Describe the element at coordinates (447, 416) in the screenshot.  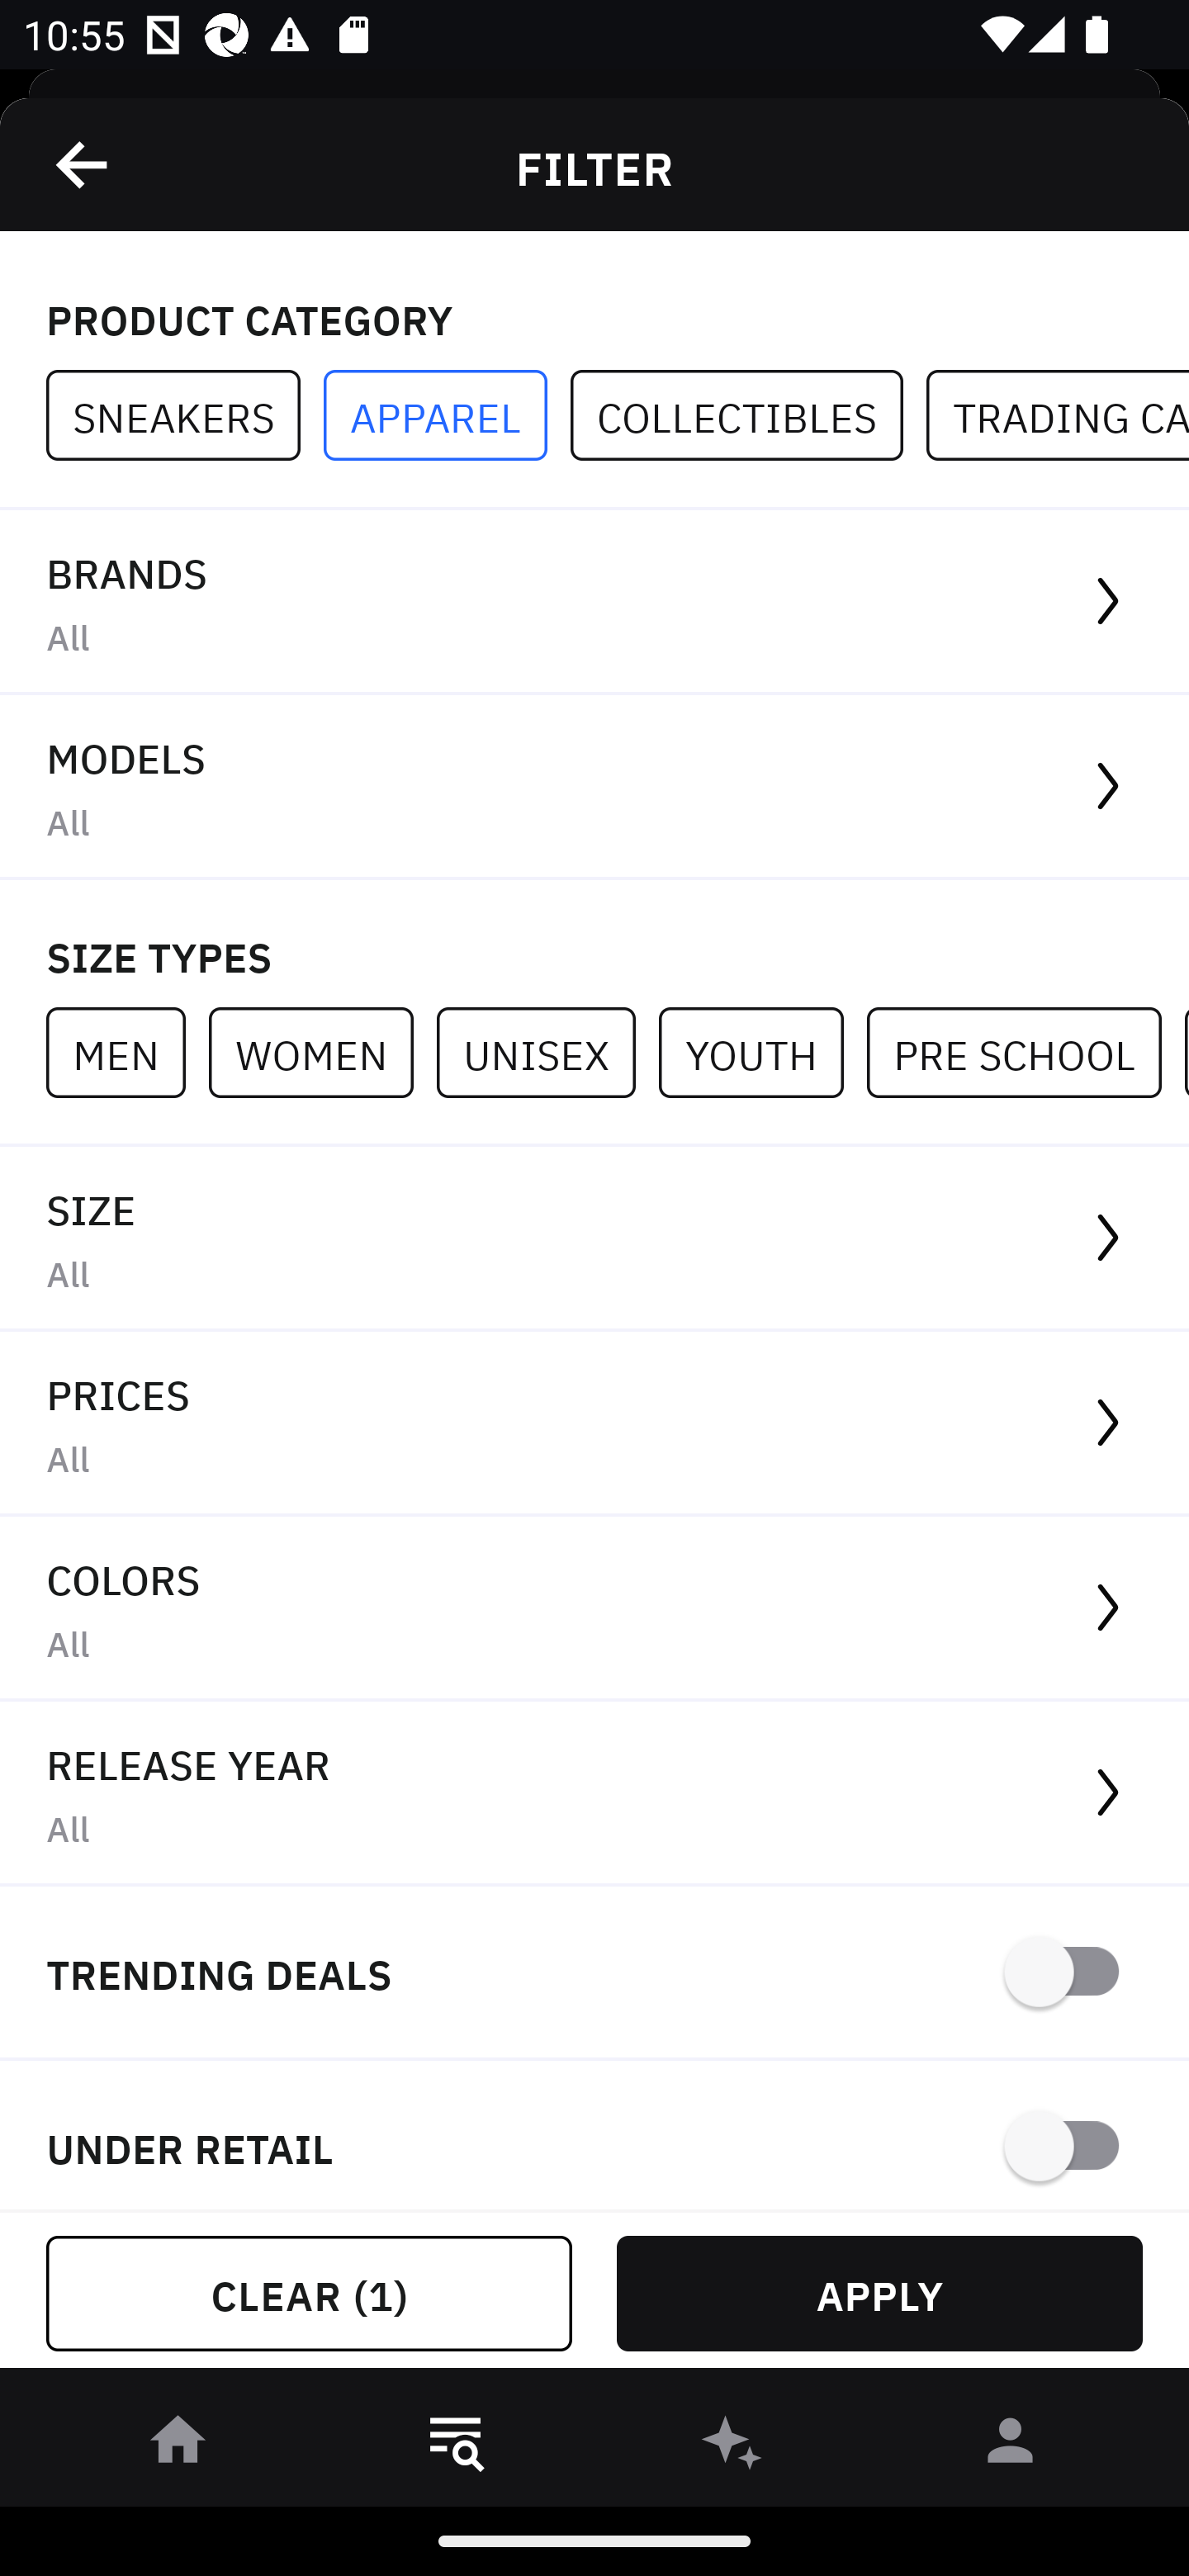
I see `APPAREL` at that location.